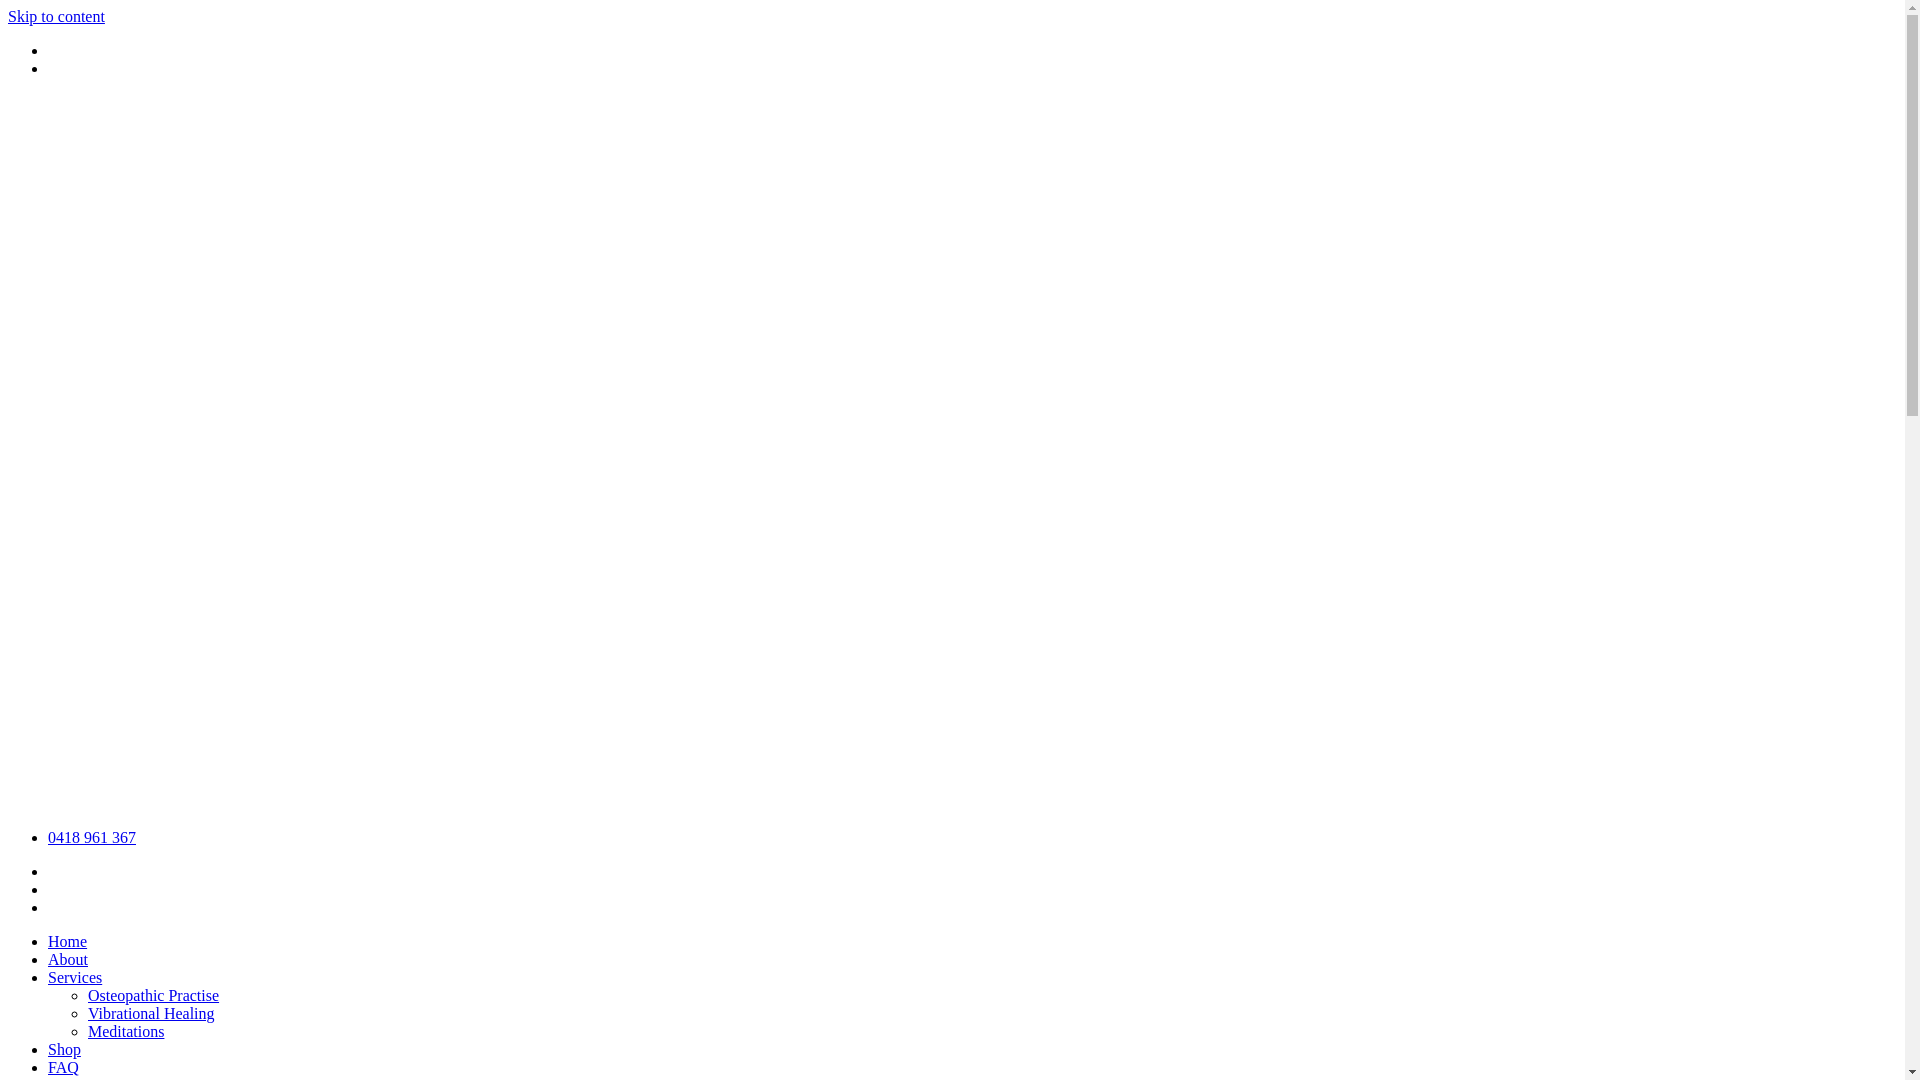  I want to click on About, so click(68, 960).